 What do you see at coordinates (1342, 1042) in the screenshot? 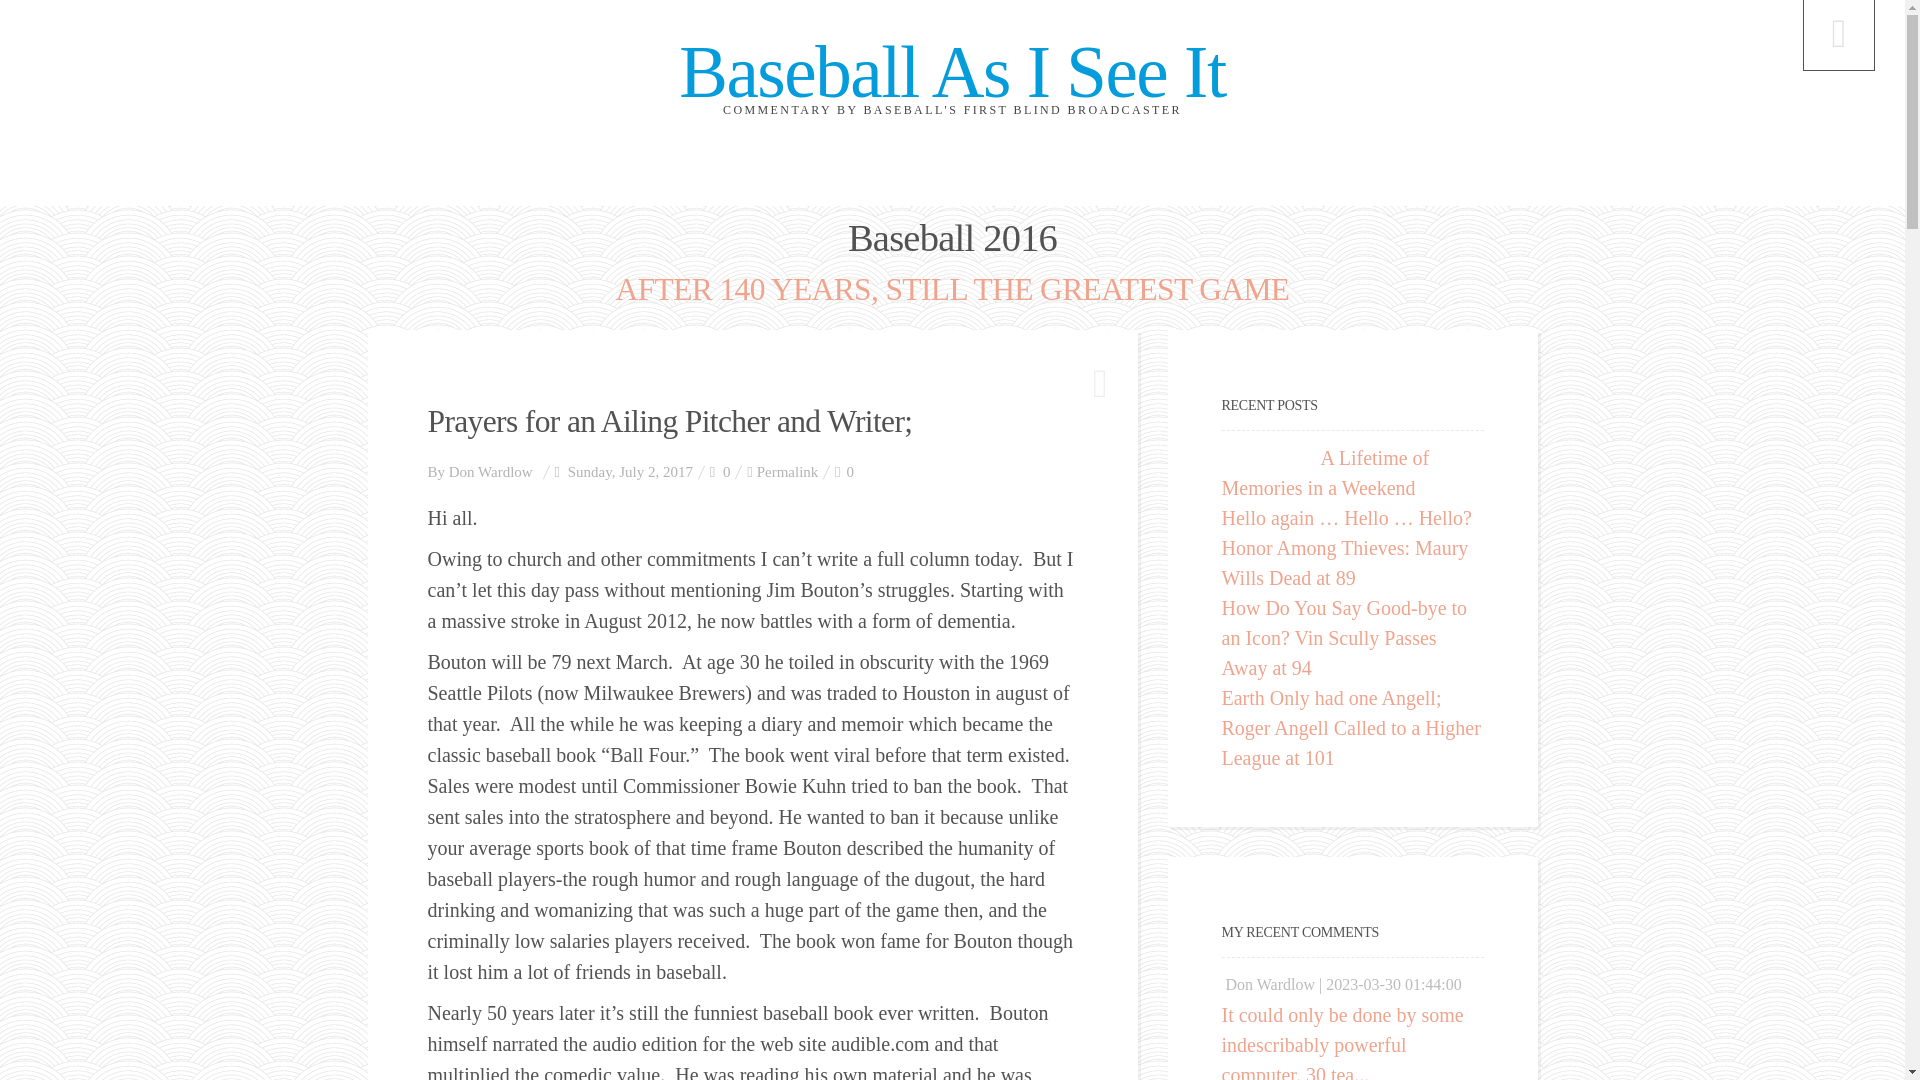
I see `Go to this comment` at bounding box center [1342, 1042].